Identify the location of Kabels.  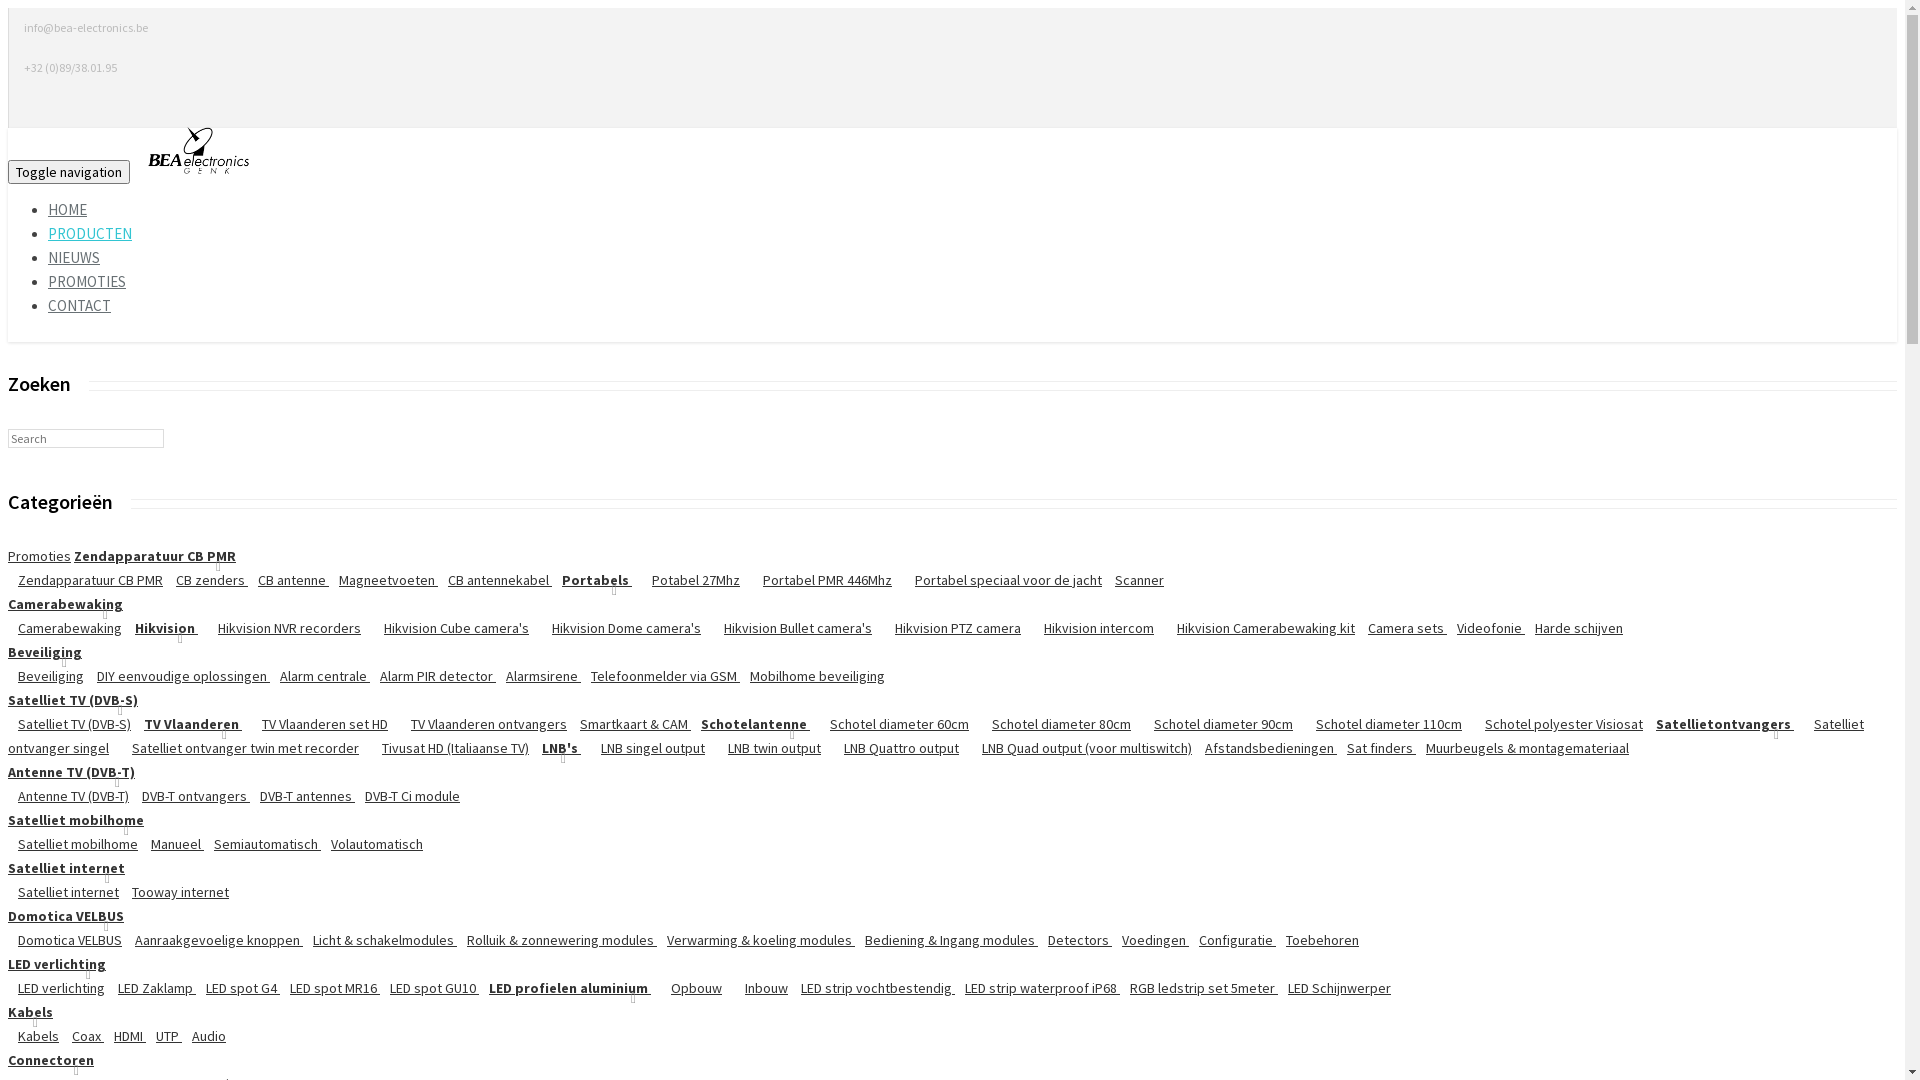
(34, 1036).